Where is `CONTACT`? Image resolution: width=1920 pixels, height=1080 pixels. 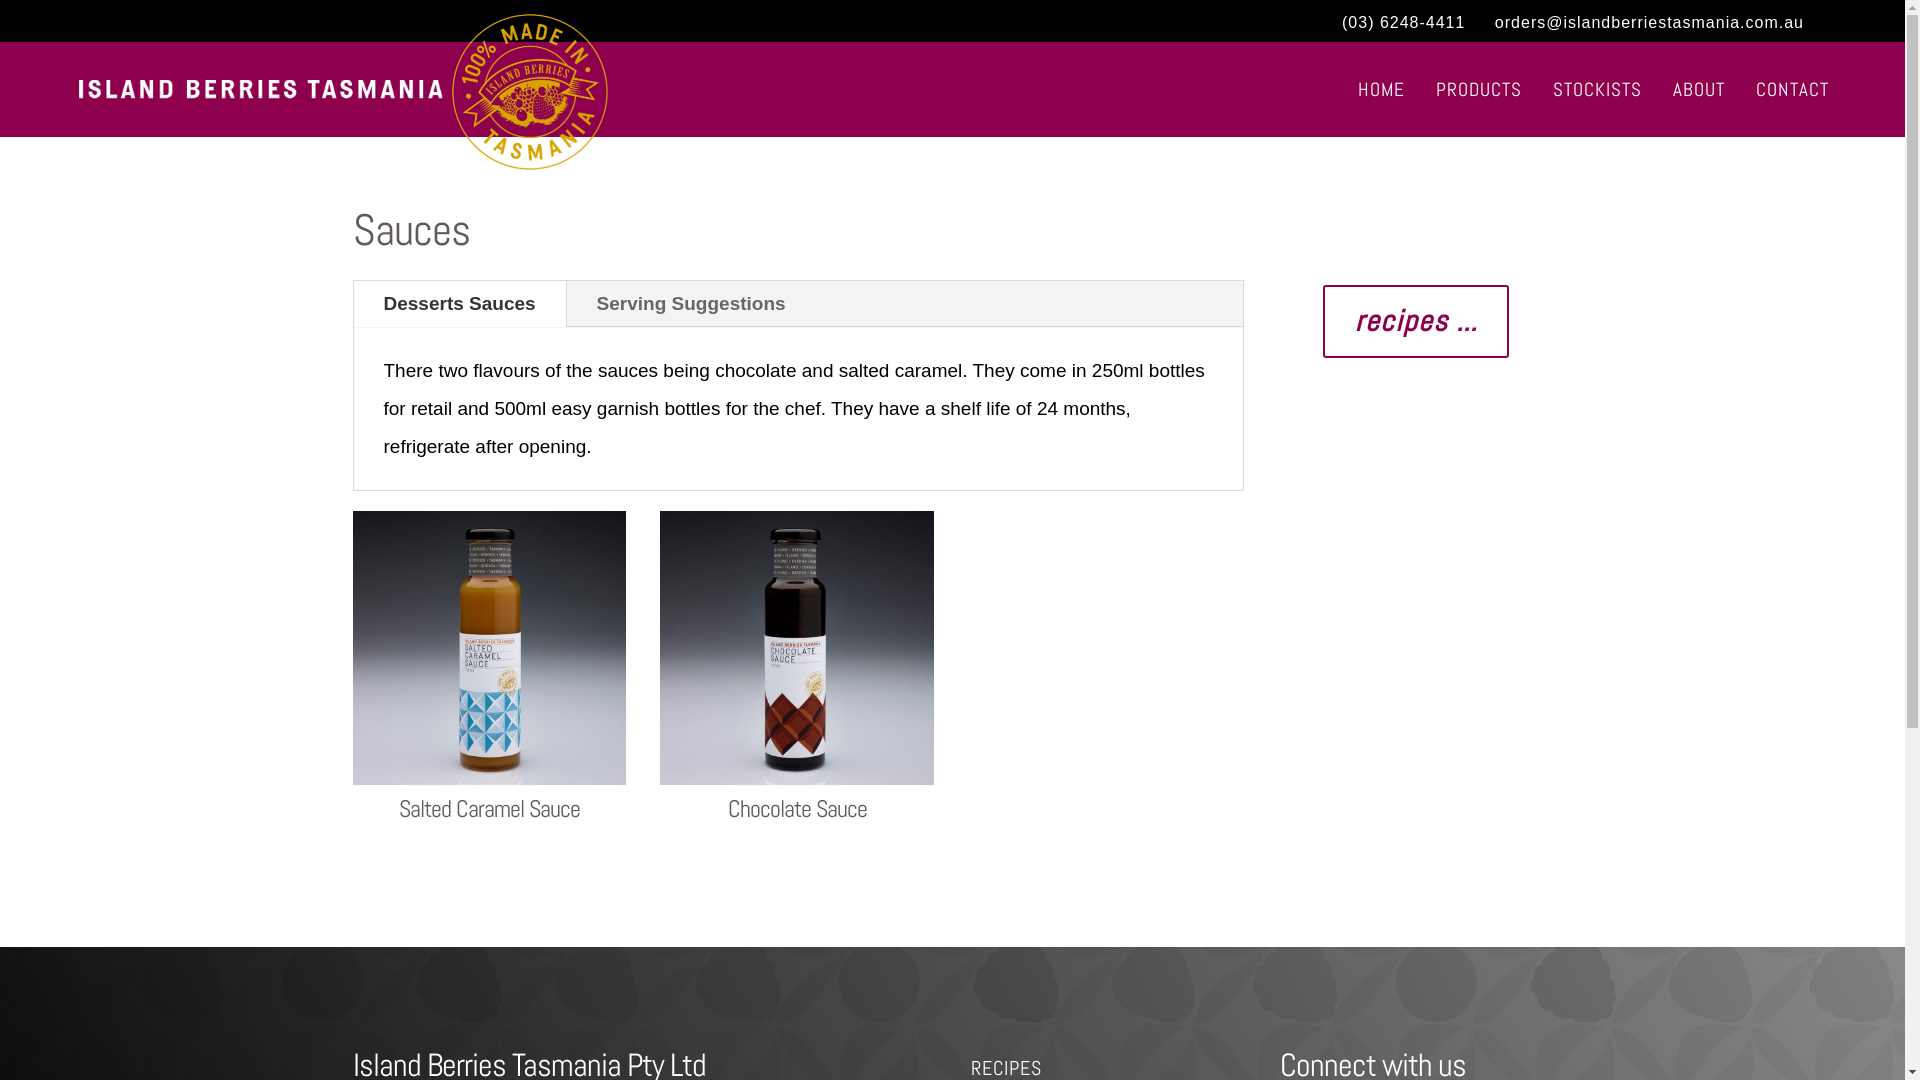
CONTACT is located at coordinates (1792, 90).